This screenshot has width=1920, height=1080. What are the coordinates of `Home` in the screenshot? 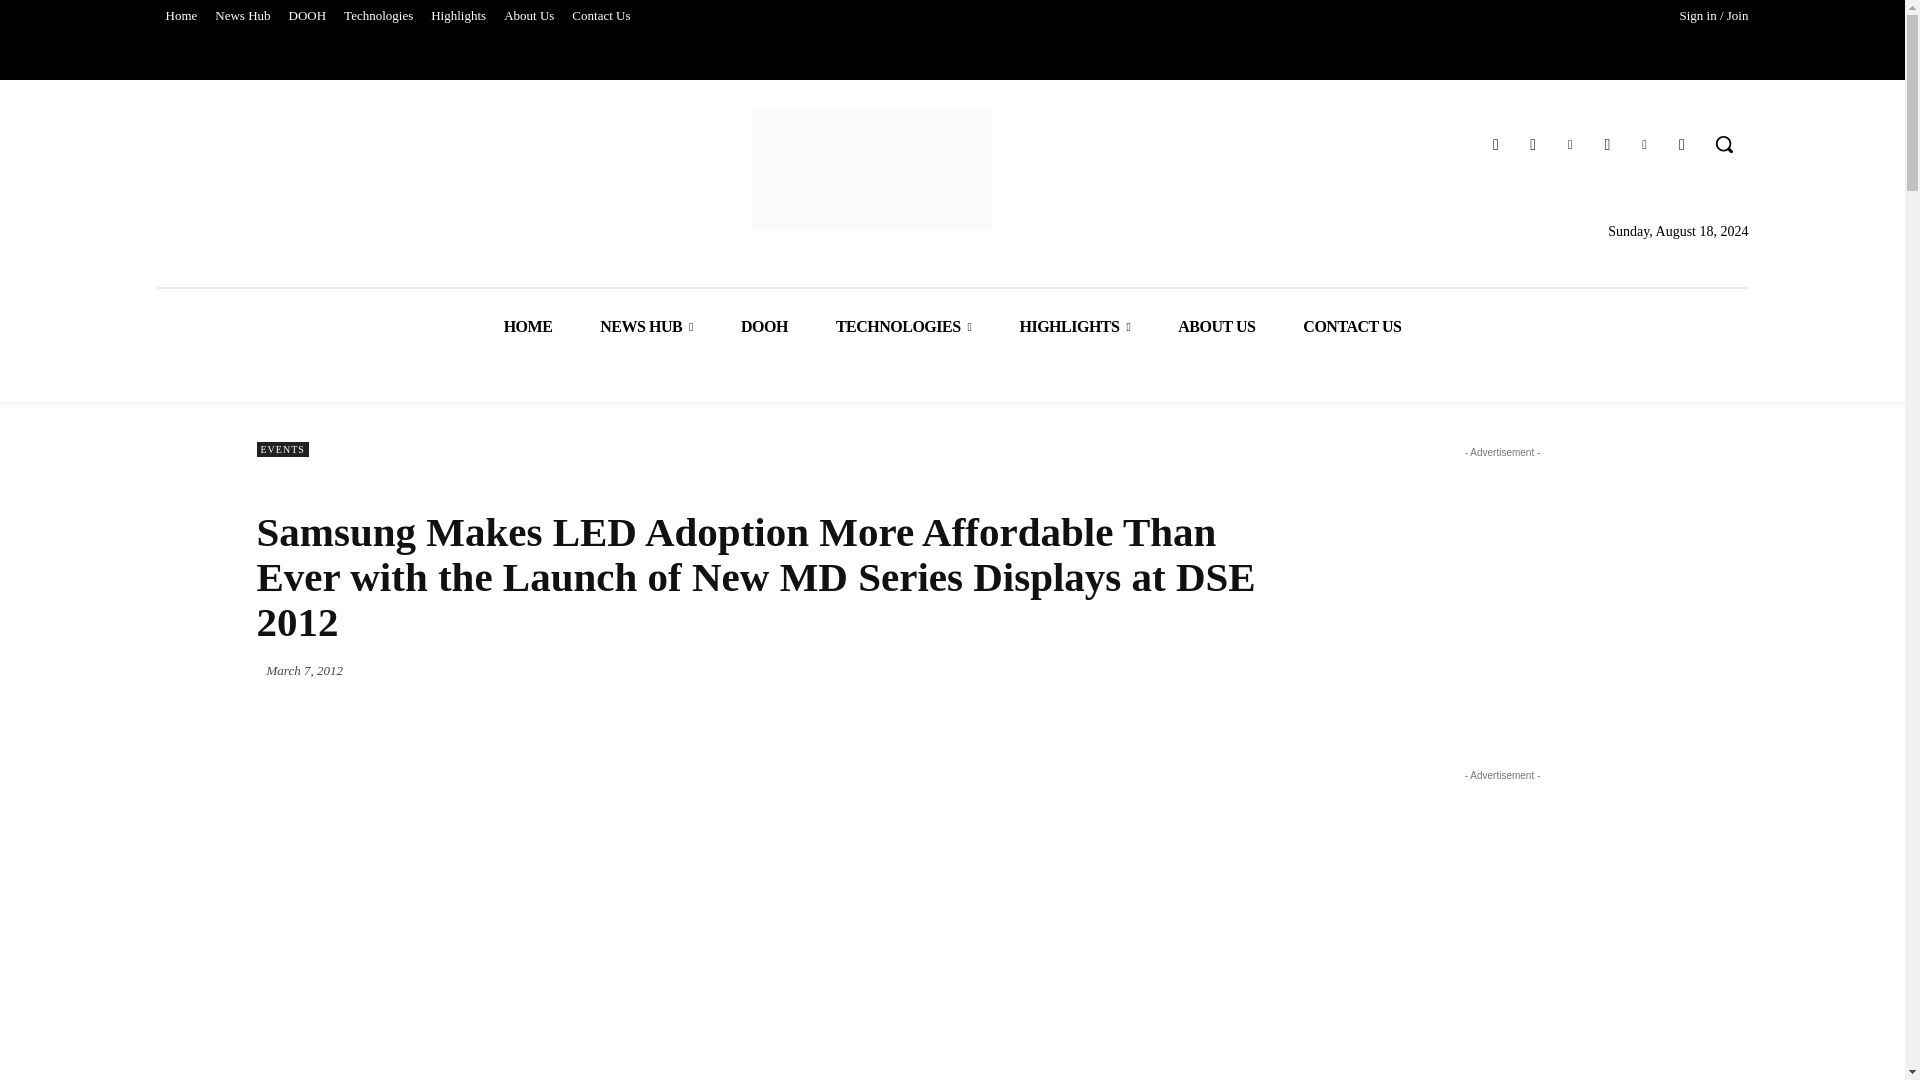 It's located at (180, 16).